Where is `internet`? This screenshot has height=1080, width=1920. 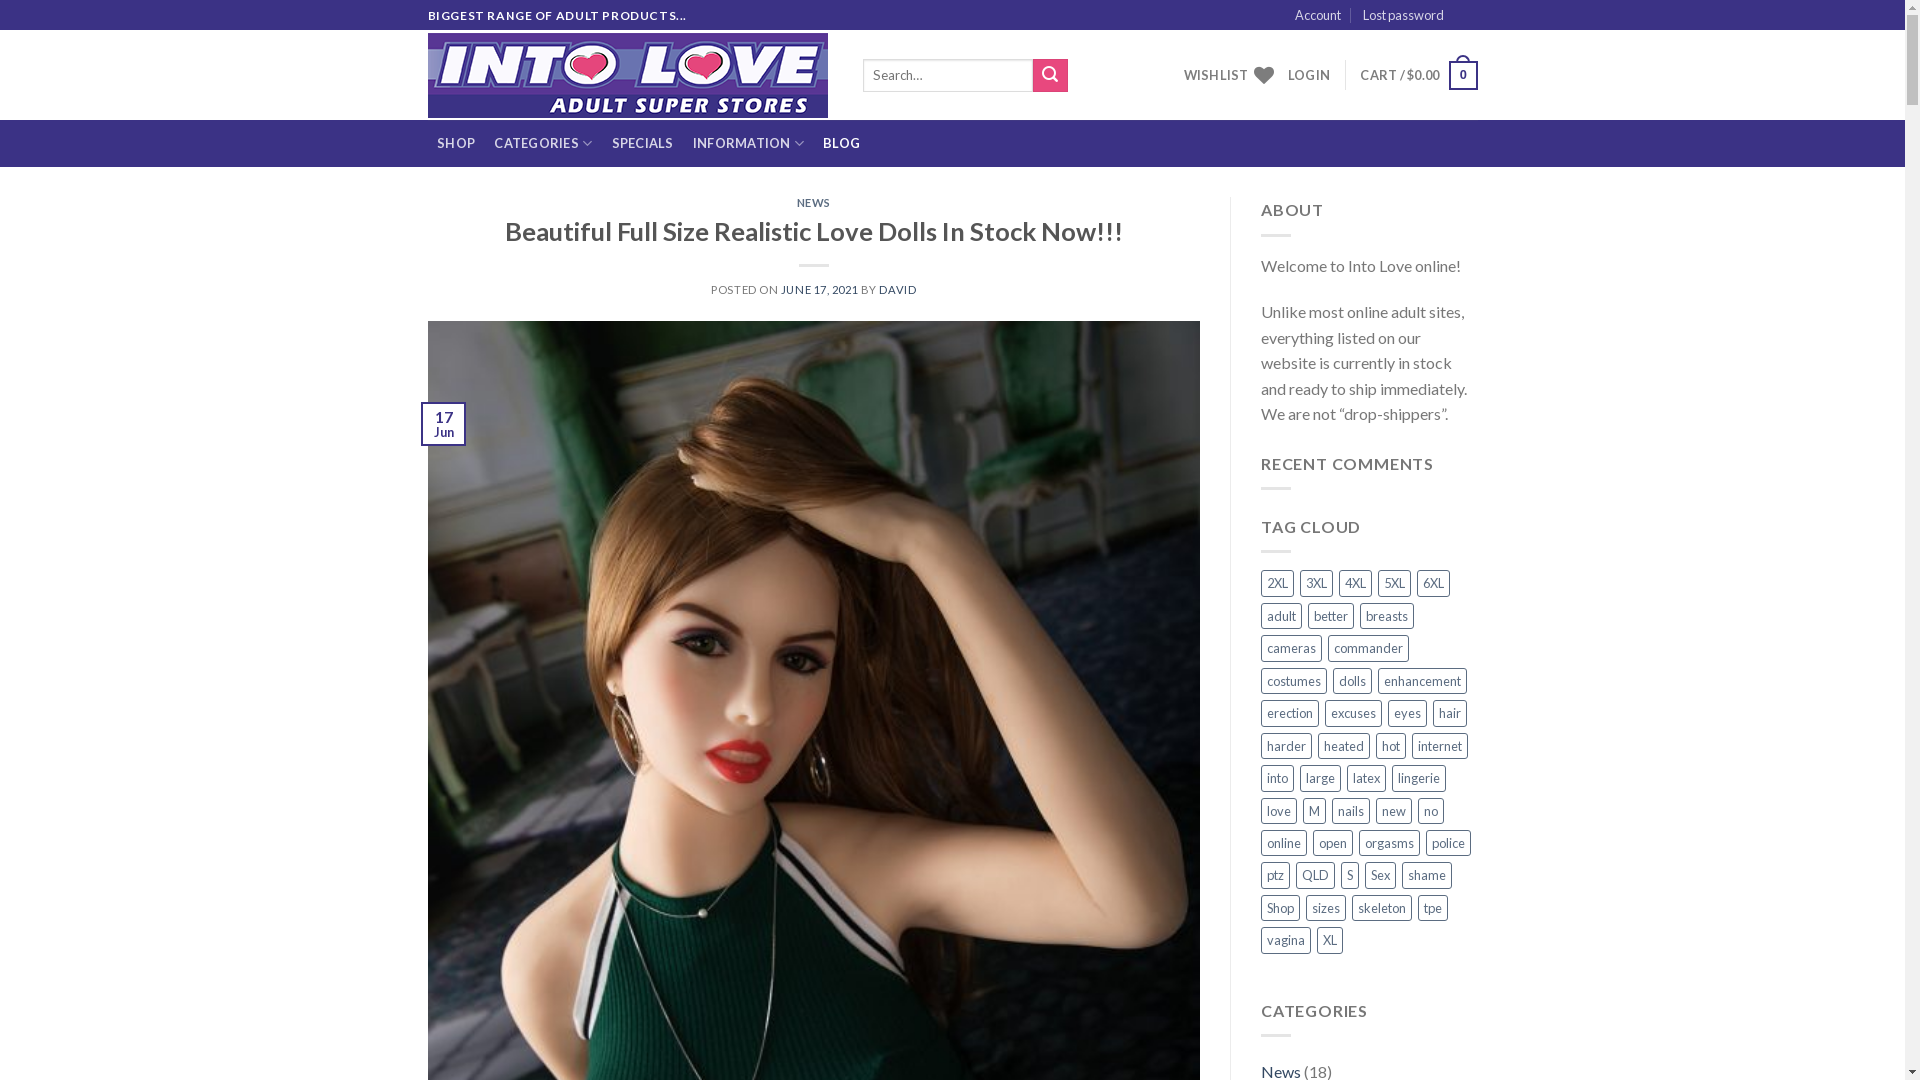 internet is located at coordinates (1440, 746).